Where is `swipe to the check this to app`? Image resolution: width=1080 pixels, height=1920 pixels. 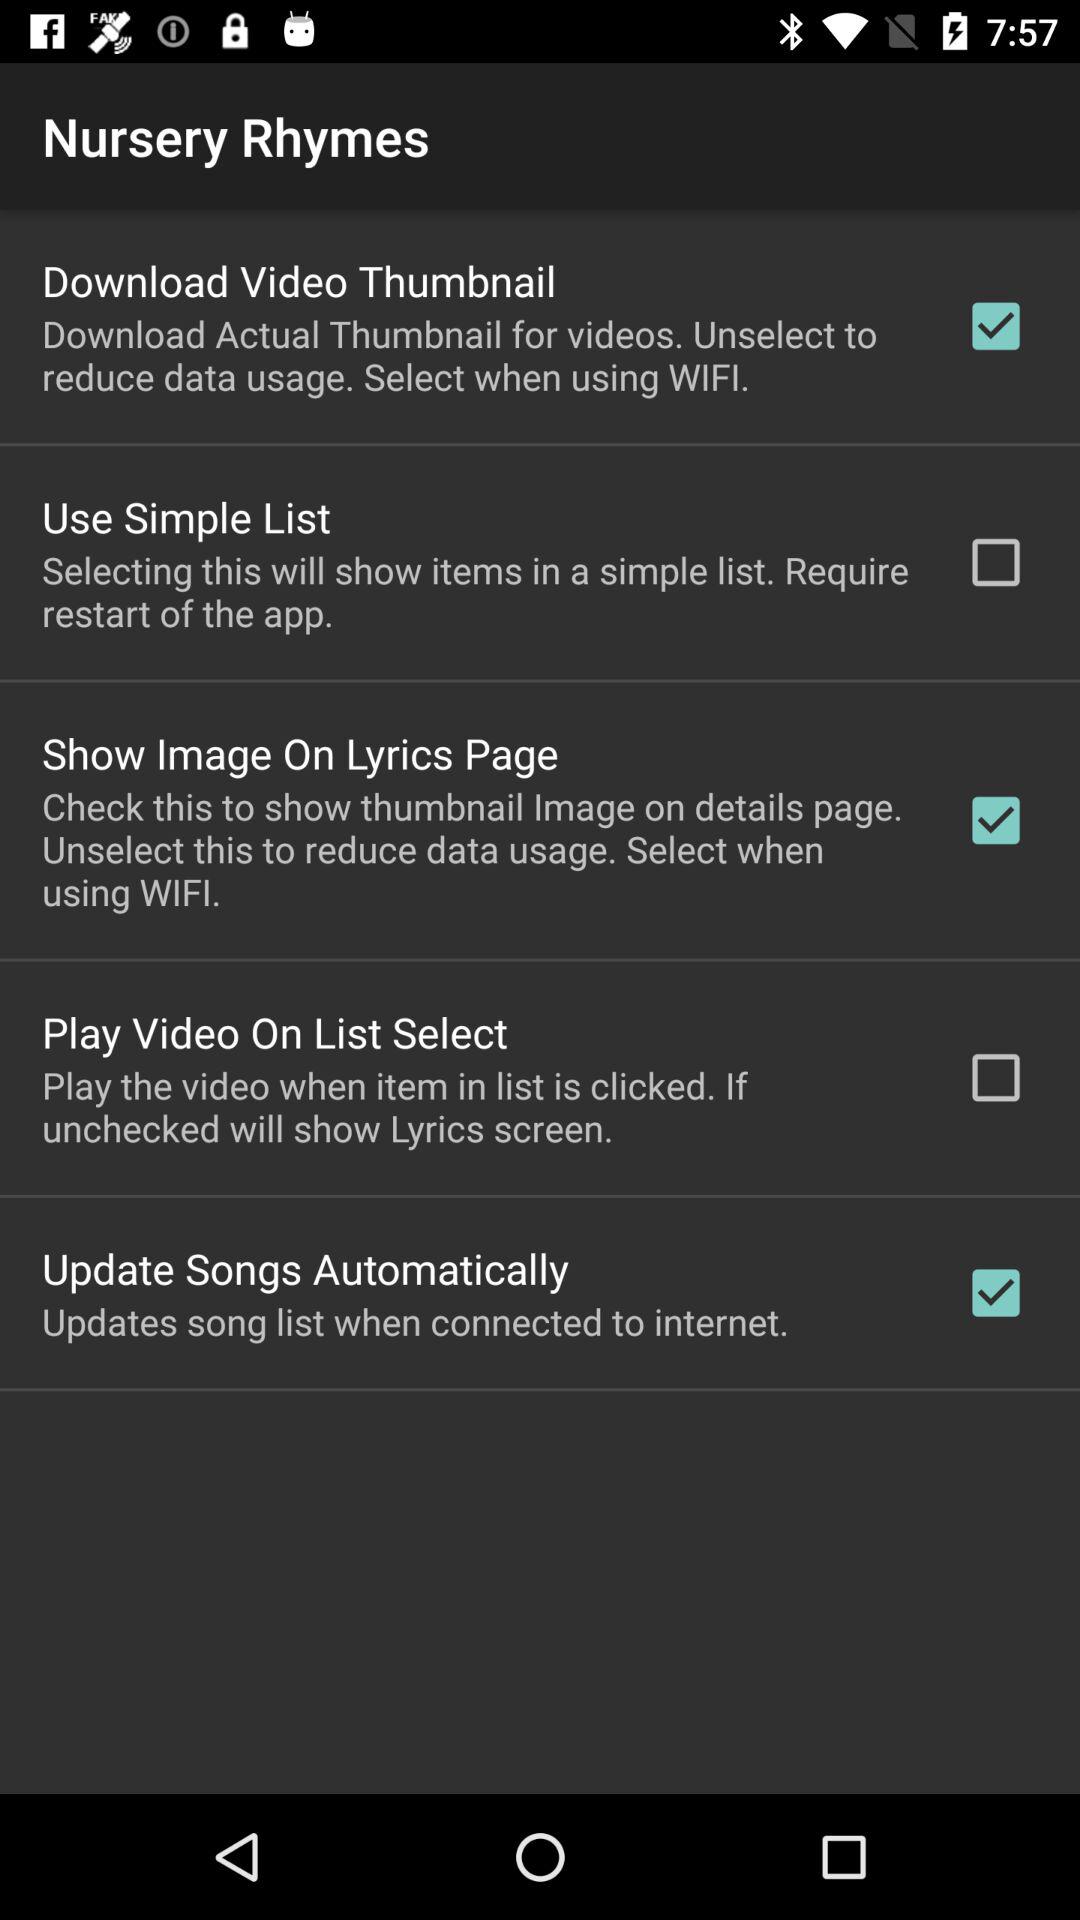
swipe to the check this to app is located at coordinates (477, 848).